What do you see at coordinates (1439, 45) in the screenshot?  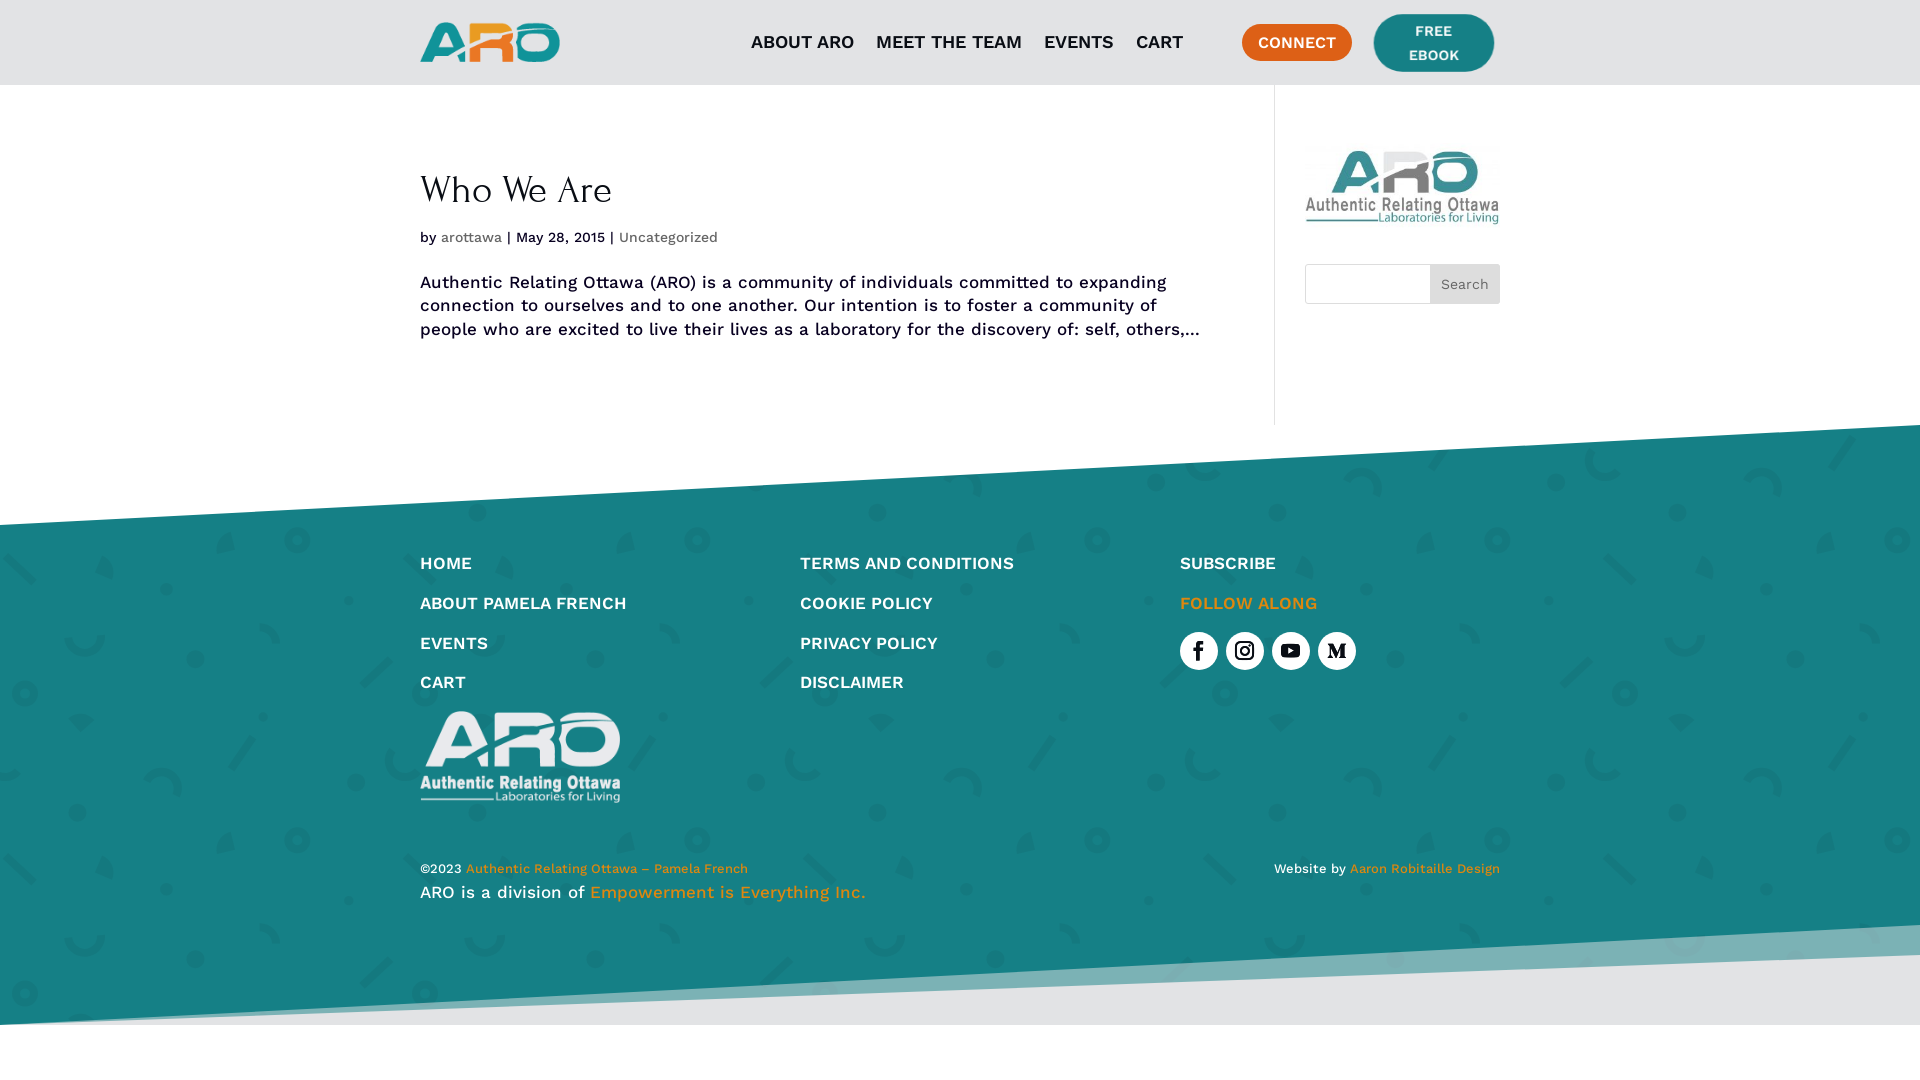 I see `FREE EBOOK` at bounding box center [1439, 45].